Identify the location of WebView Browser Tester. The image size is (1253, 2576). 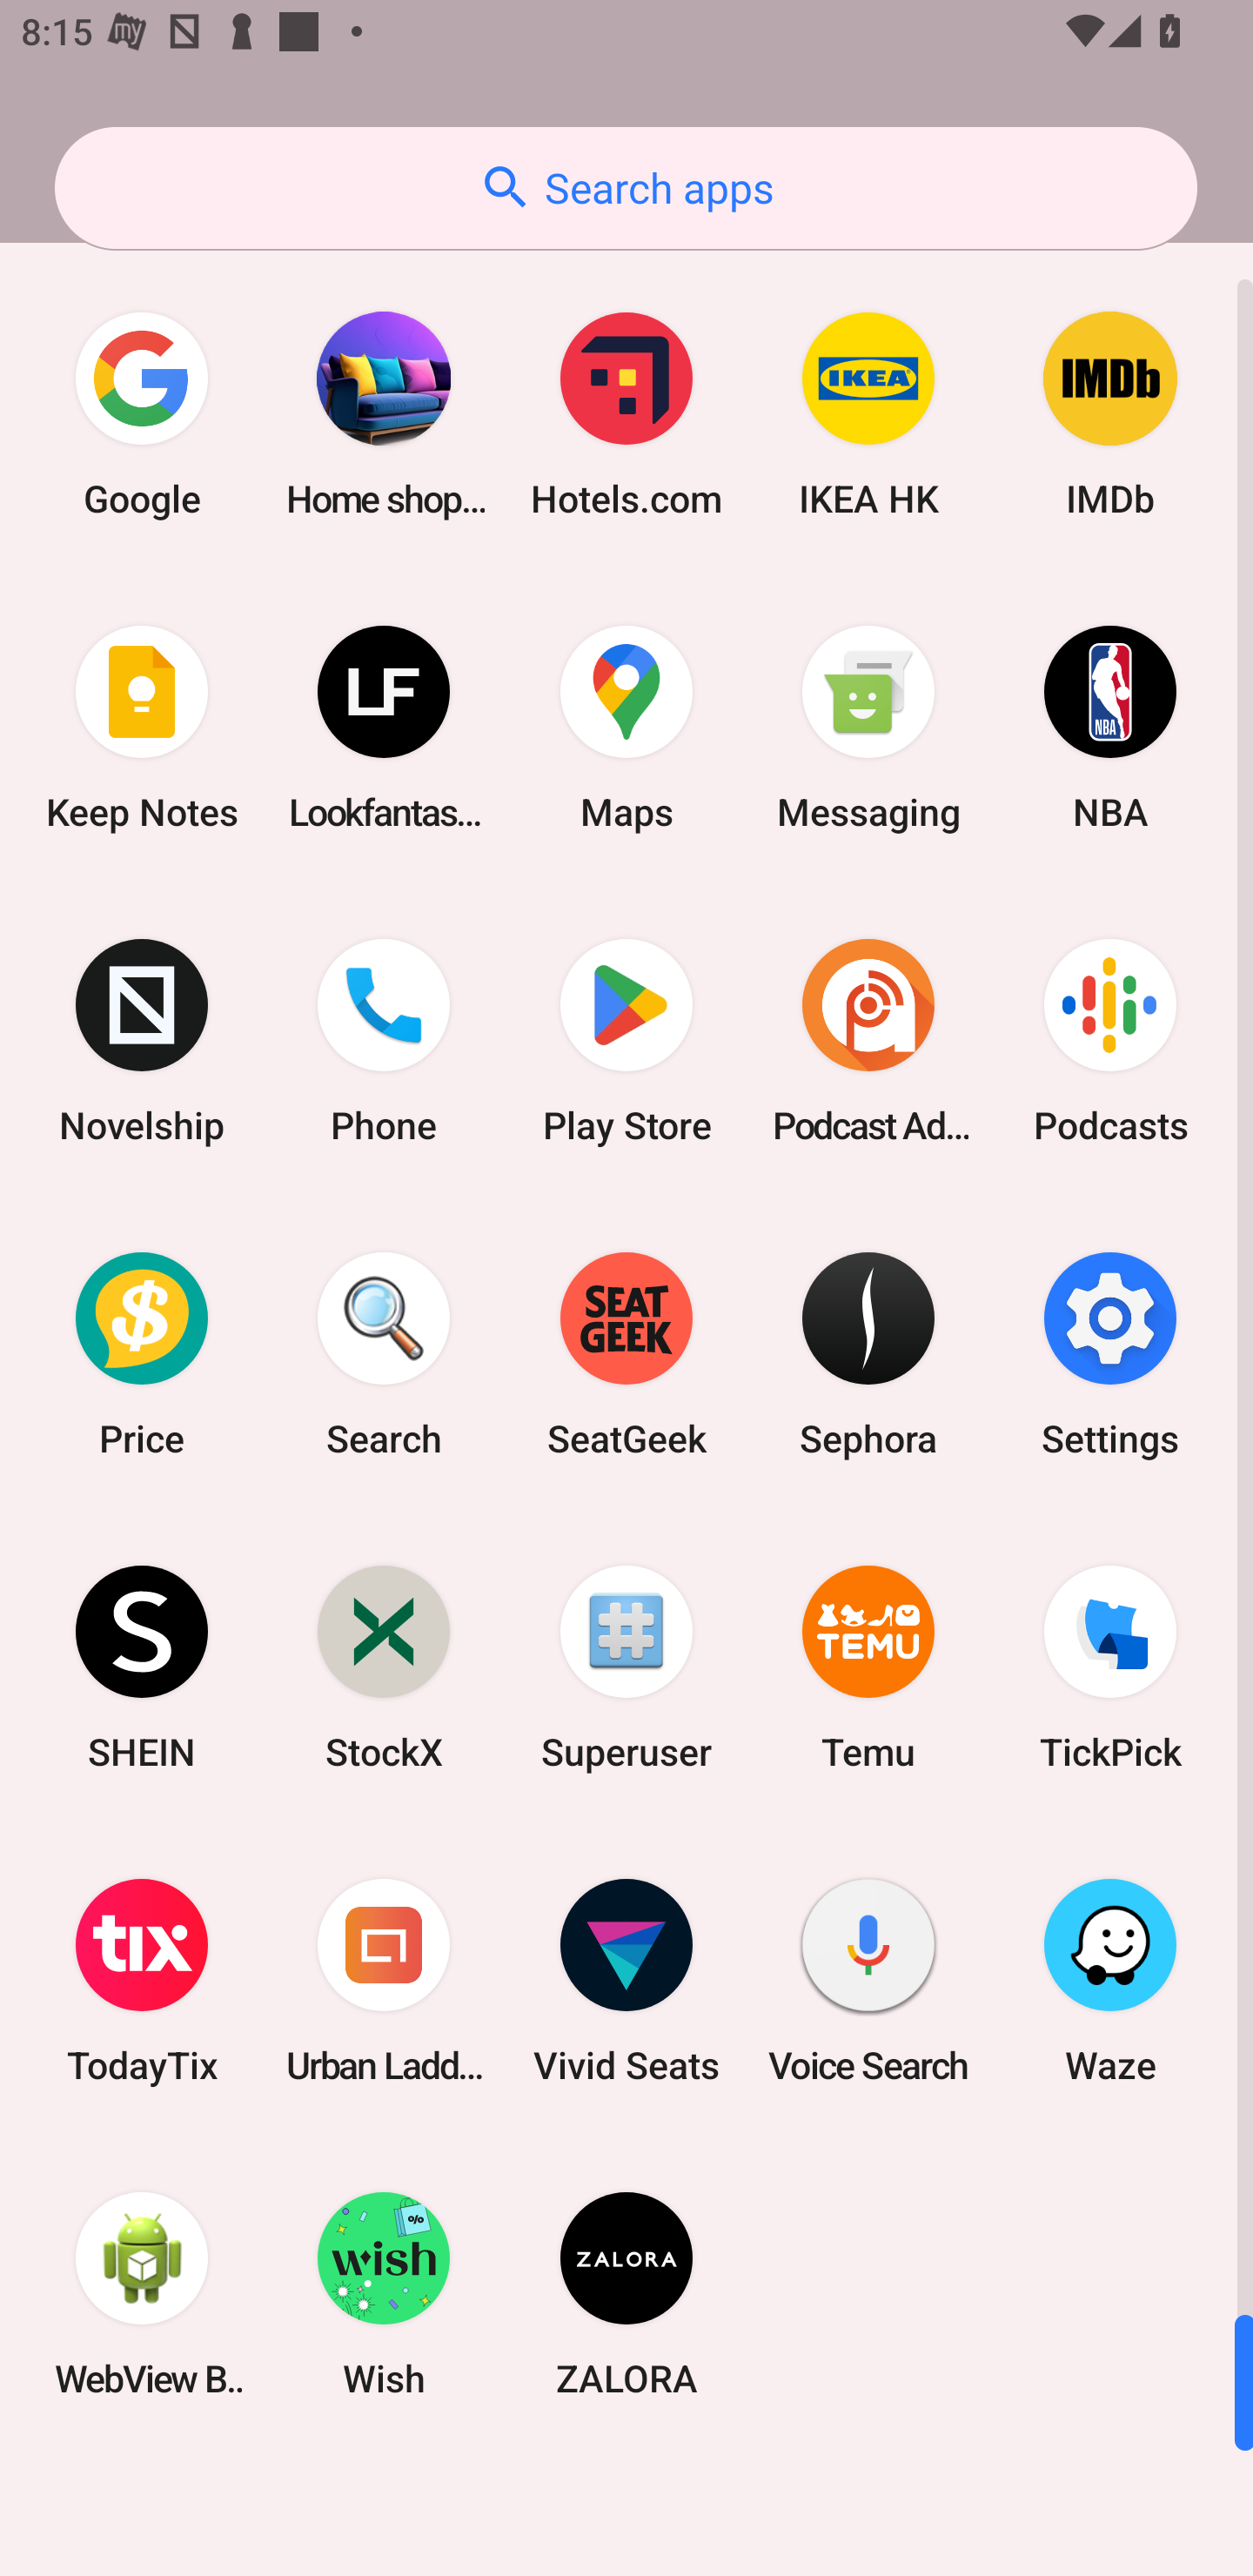
(142, 2293).